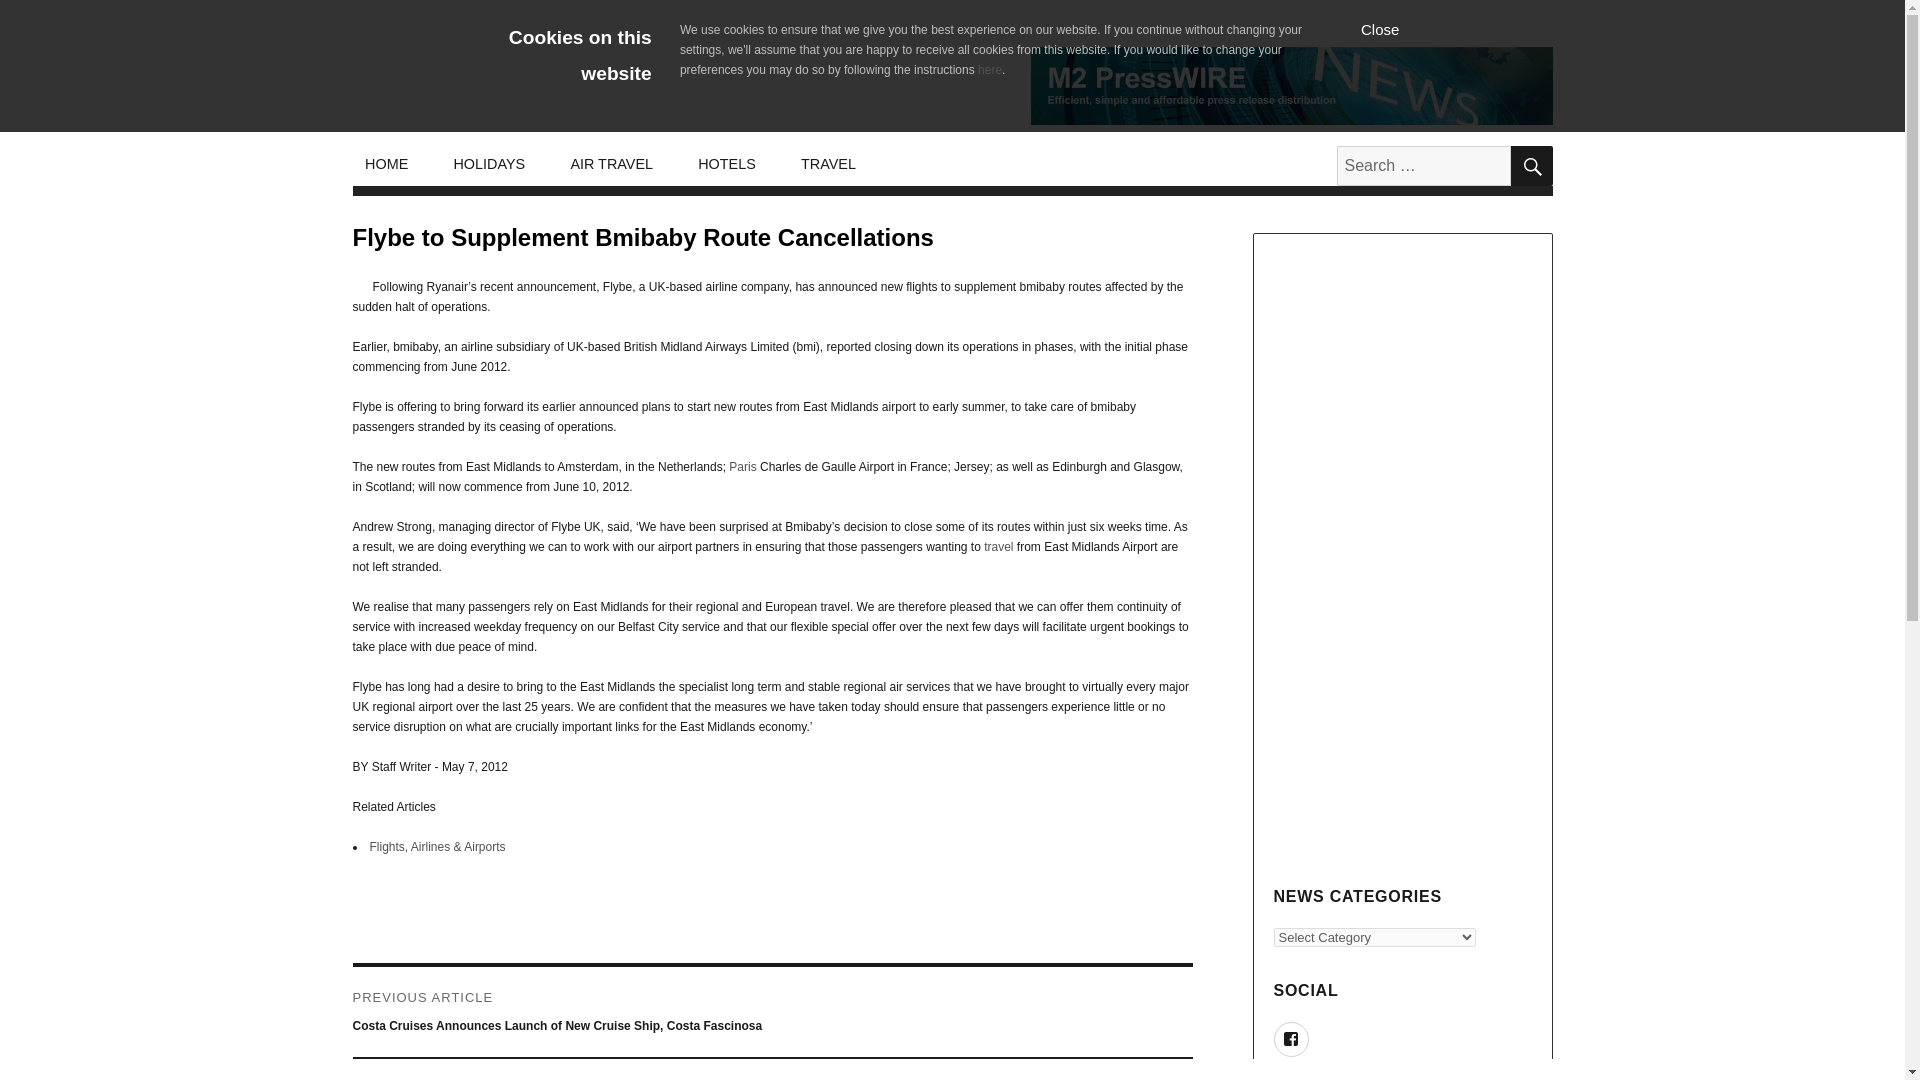 This screenshot has width=1920, height=1080. What do you see at coordinates (727, 164) in the screenshot?
I see `HOTELS` at bounding box center [727, 164].